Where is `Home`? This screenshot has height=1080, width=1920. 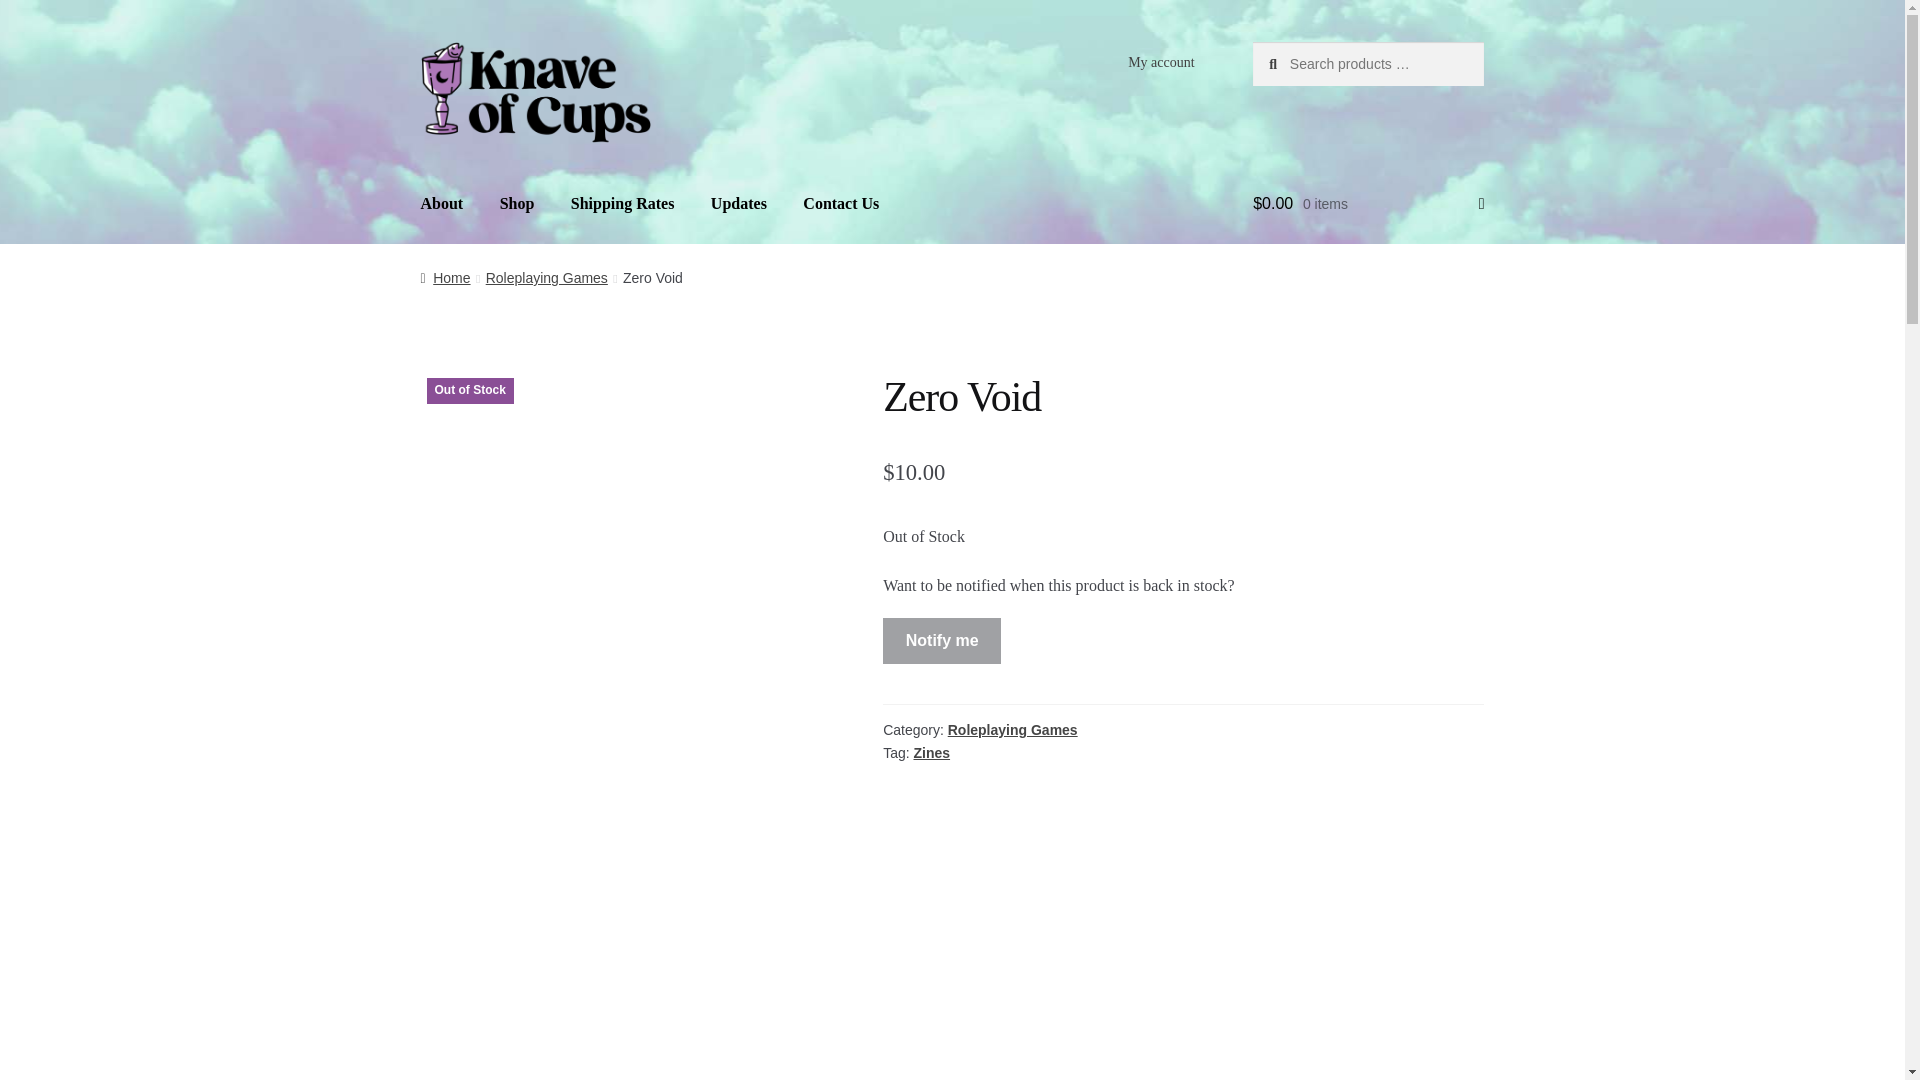 Home is located at coordinates (445, 278).